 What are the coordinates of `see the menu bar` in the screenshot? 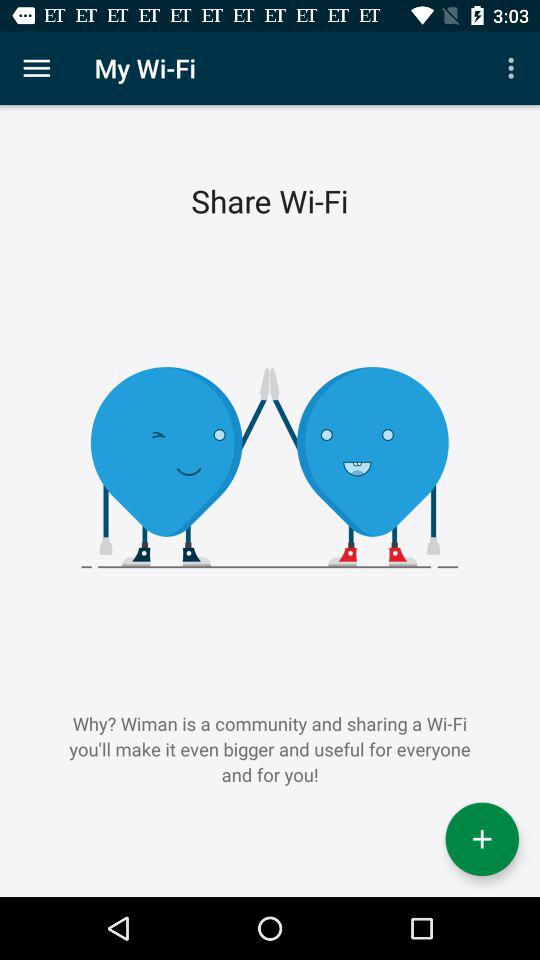 It's located at (36, 68).